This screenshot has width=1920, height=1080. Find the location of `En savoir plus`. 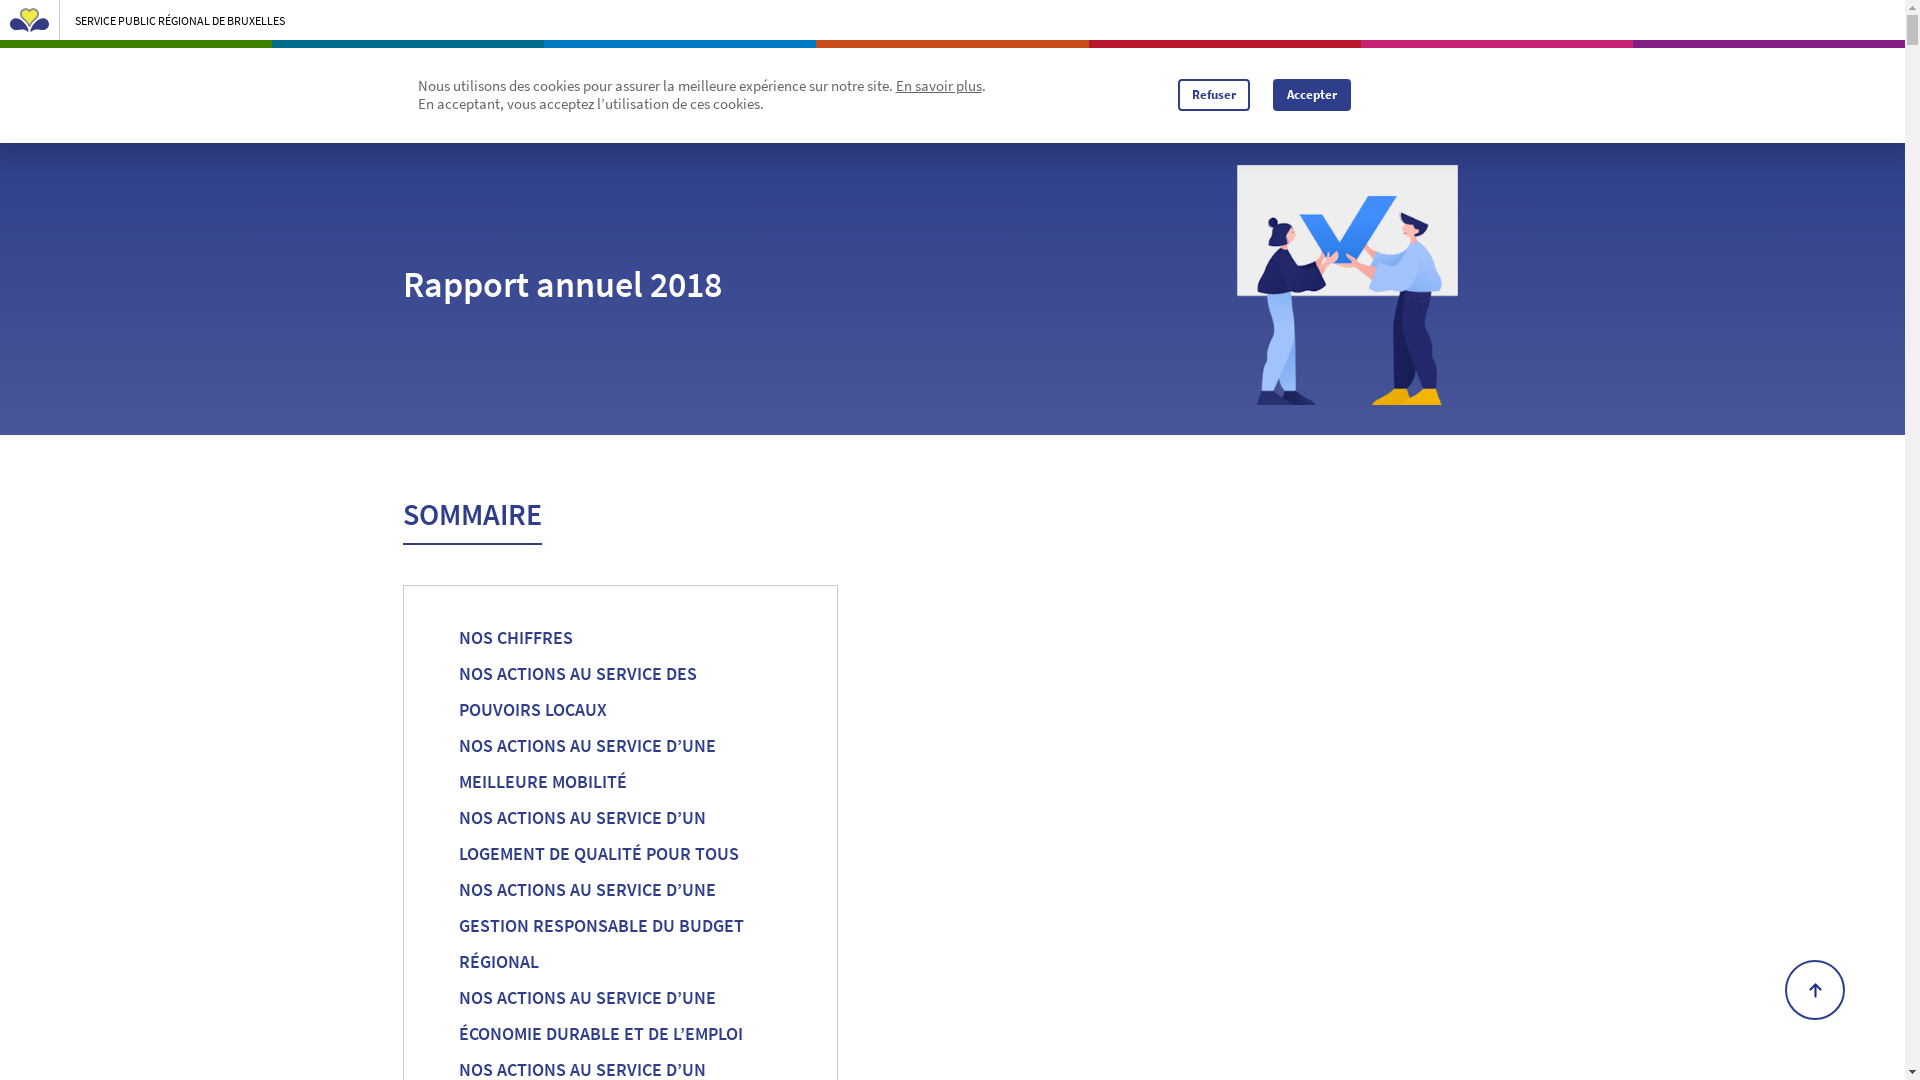

En savoir plus is located at coordinates (939, 86).